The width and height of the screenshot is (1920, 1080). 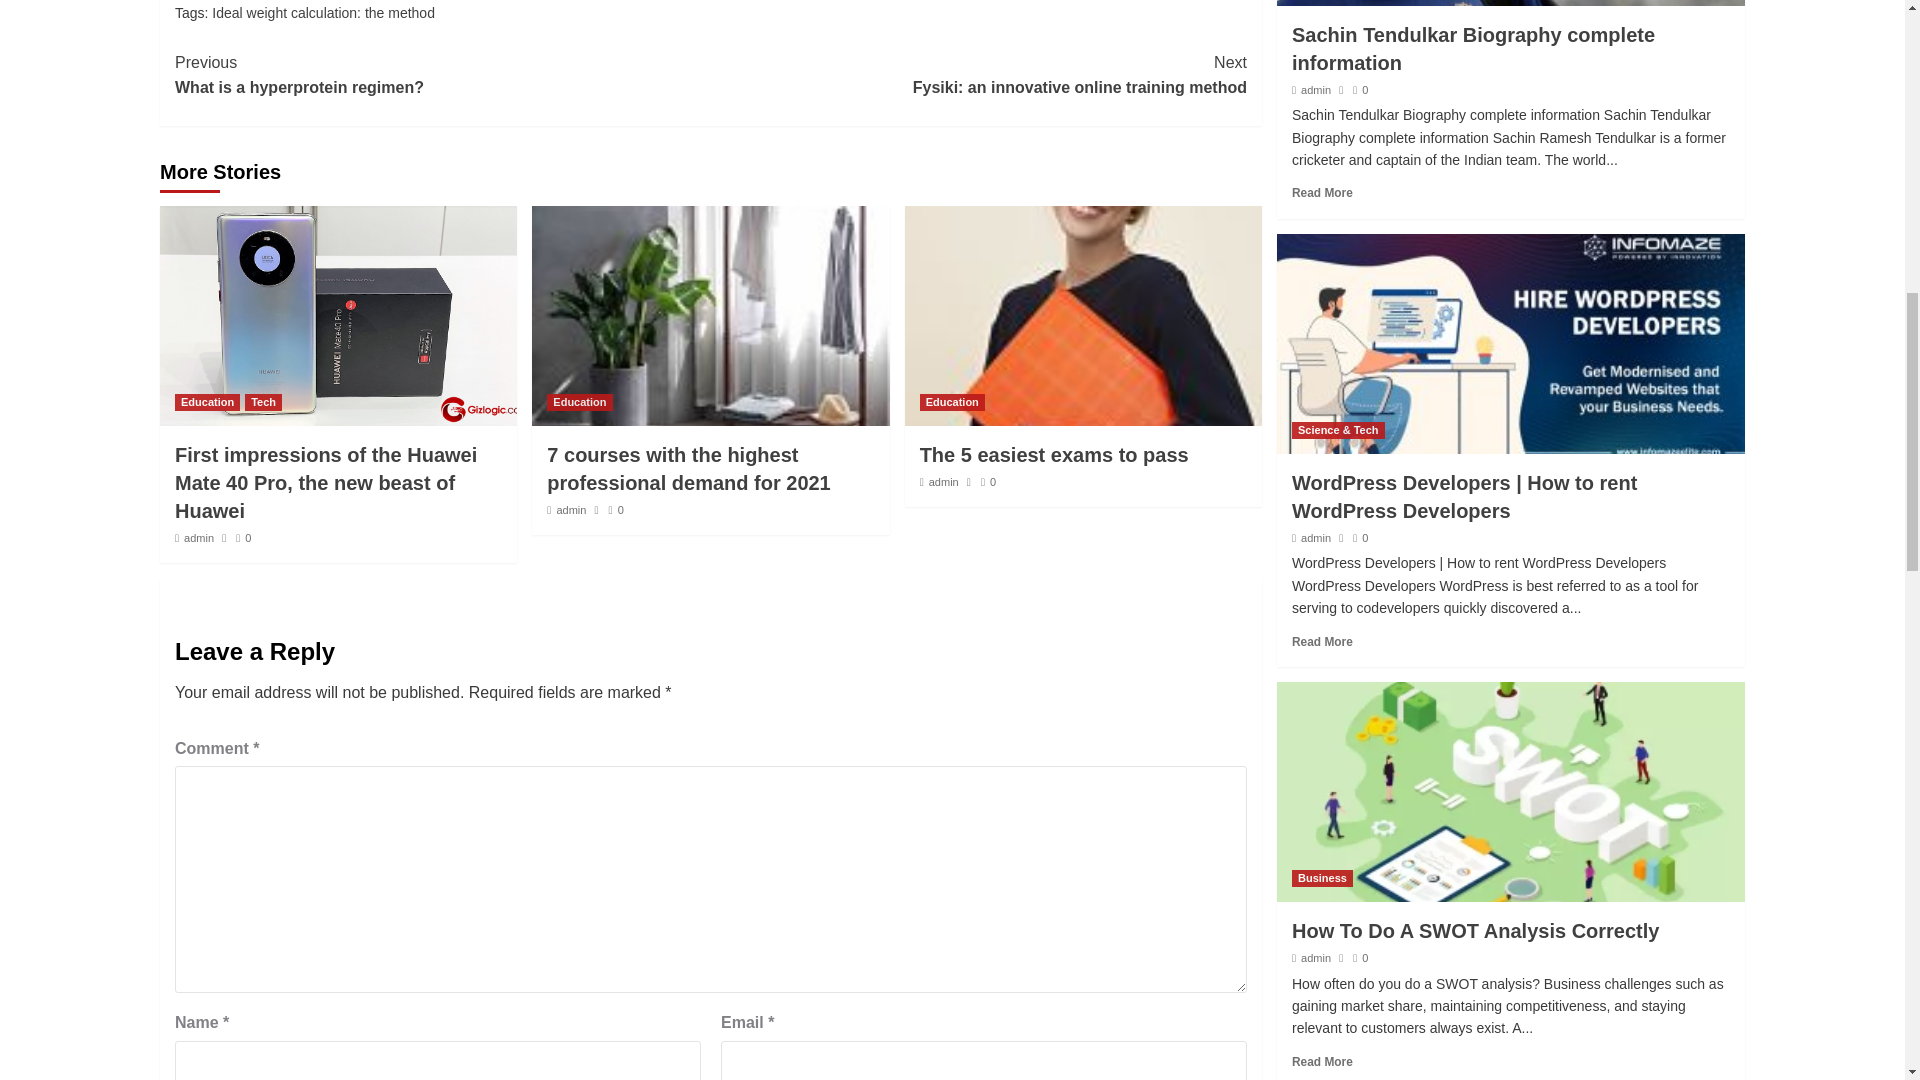 I want to click on Education, so click(x=688, y=468).